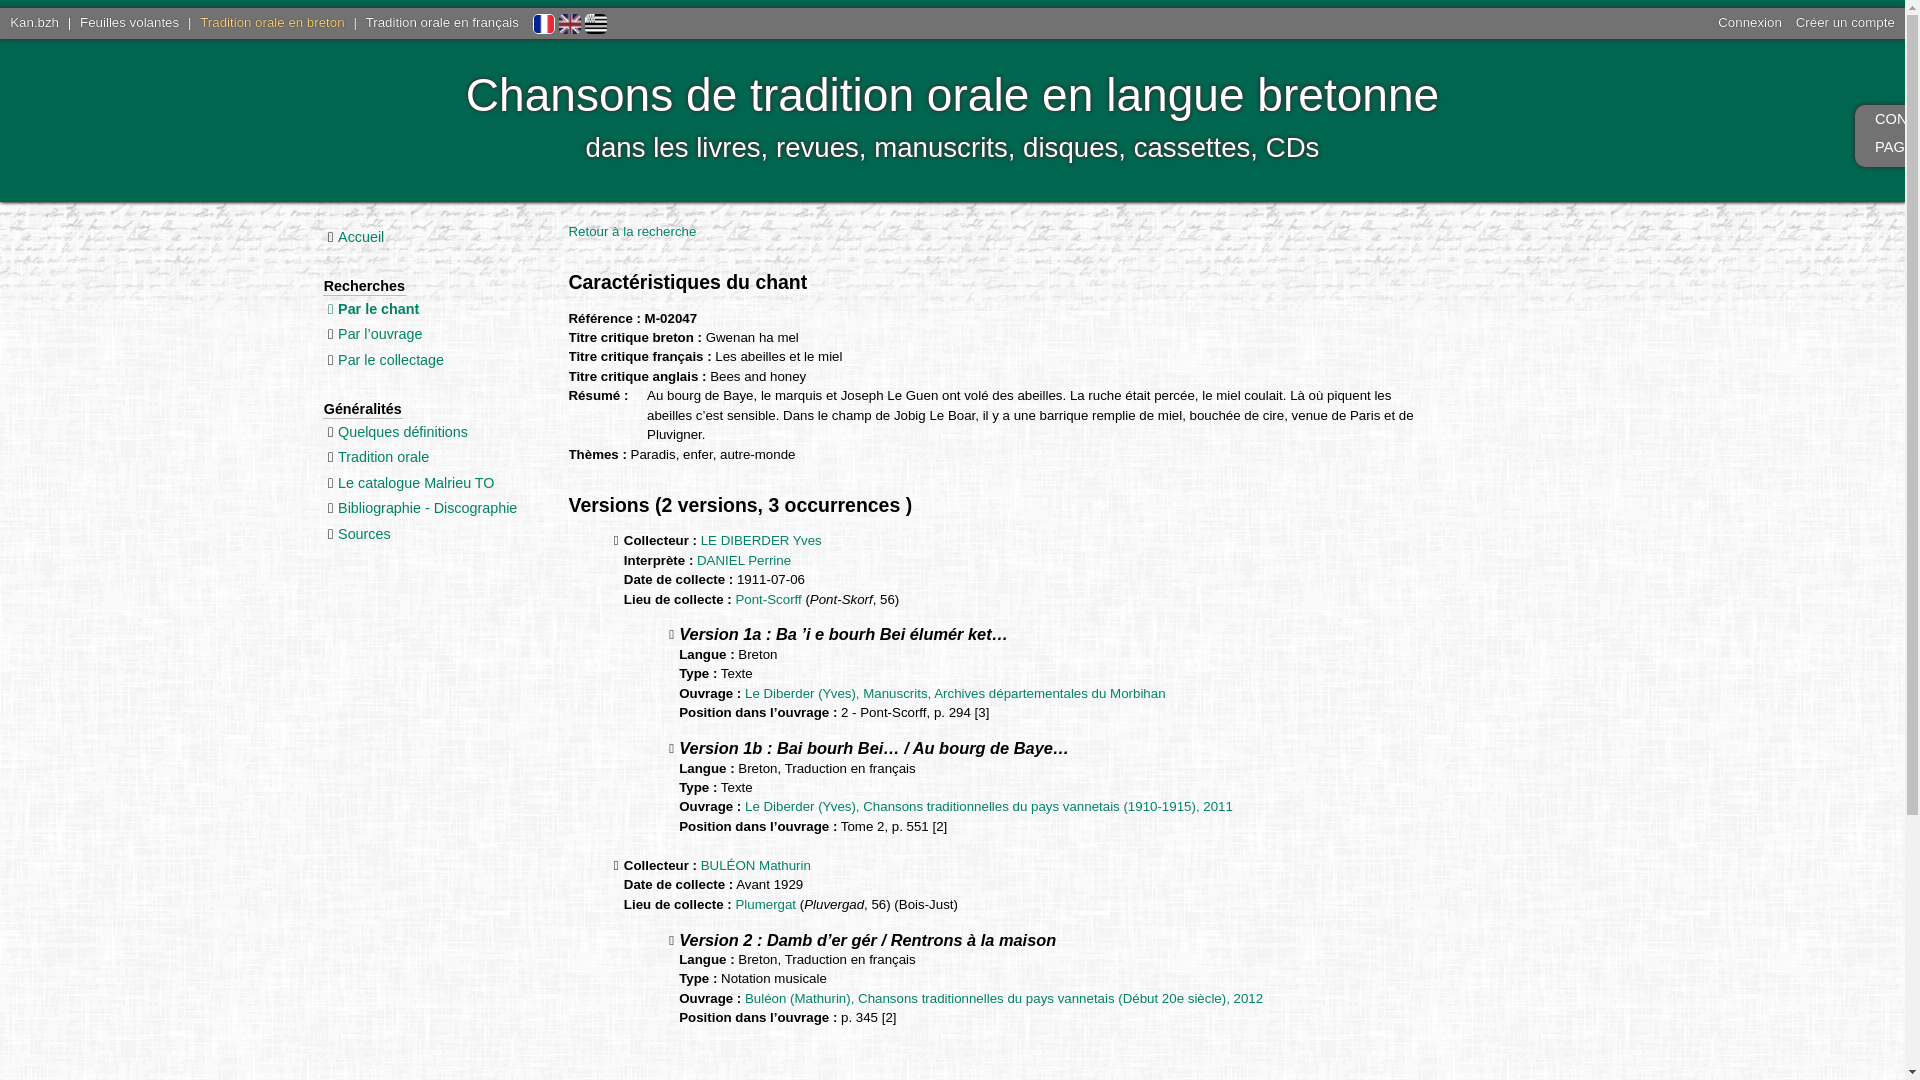 This screenshot has width=1920, height=1080. What do you see at coordinates (384, 457) in the screenshot?
I see `Tradition orale` at bounding box center [384, 457].